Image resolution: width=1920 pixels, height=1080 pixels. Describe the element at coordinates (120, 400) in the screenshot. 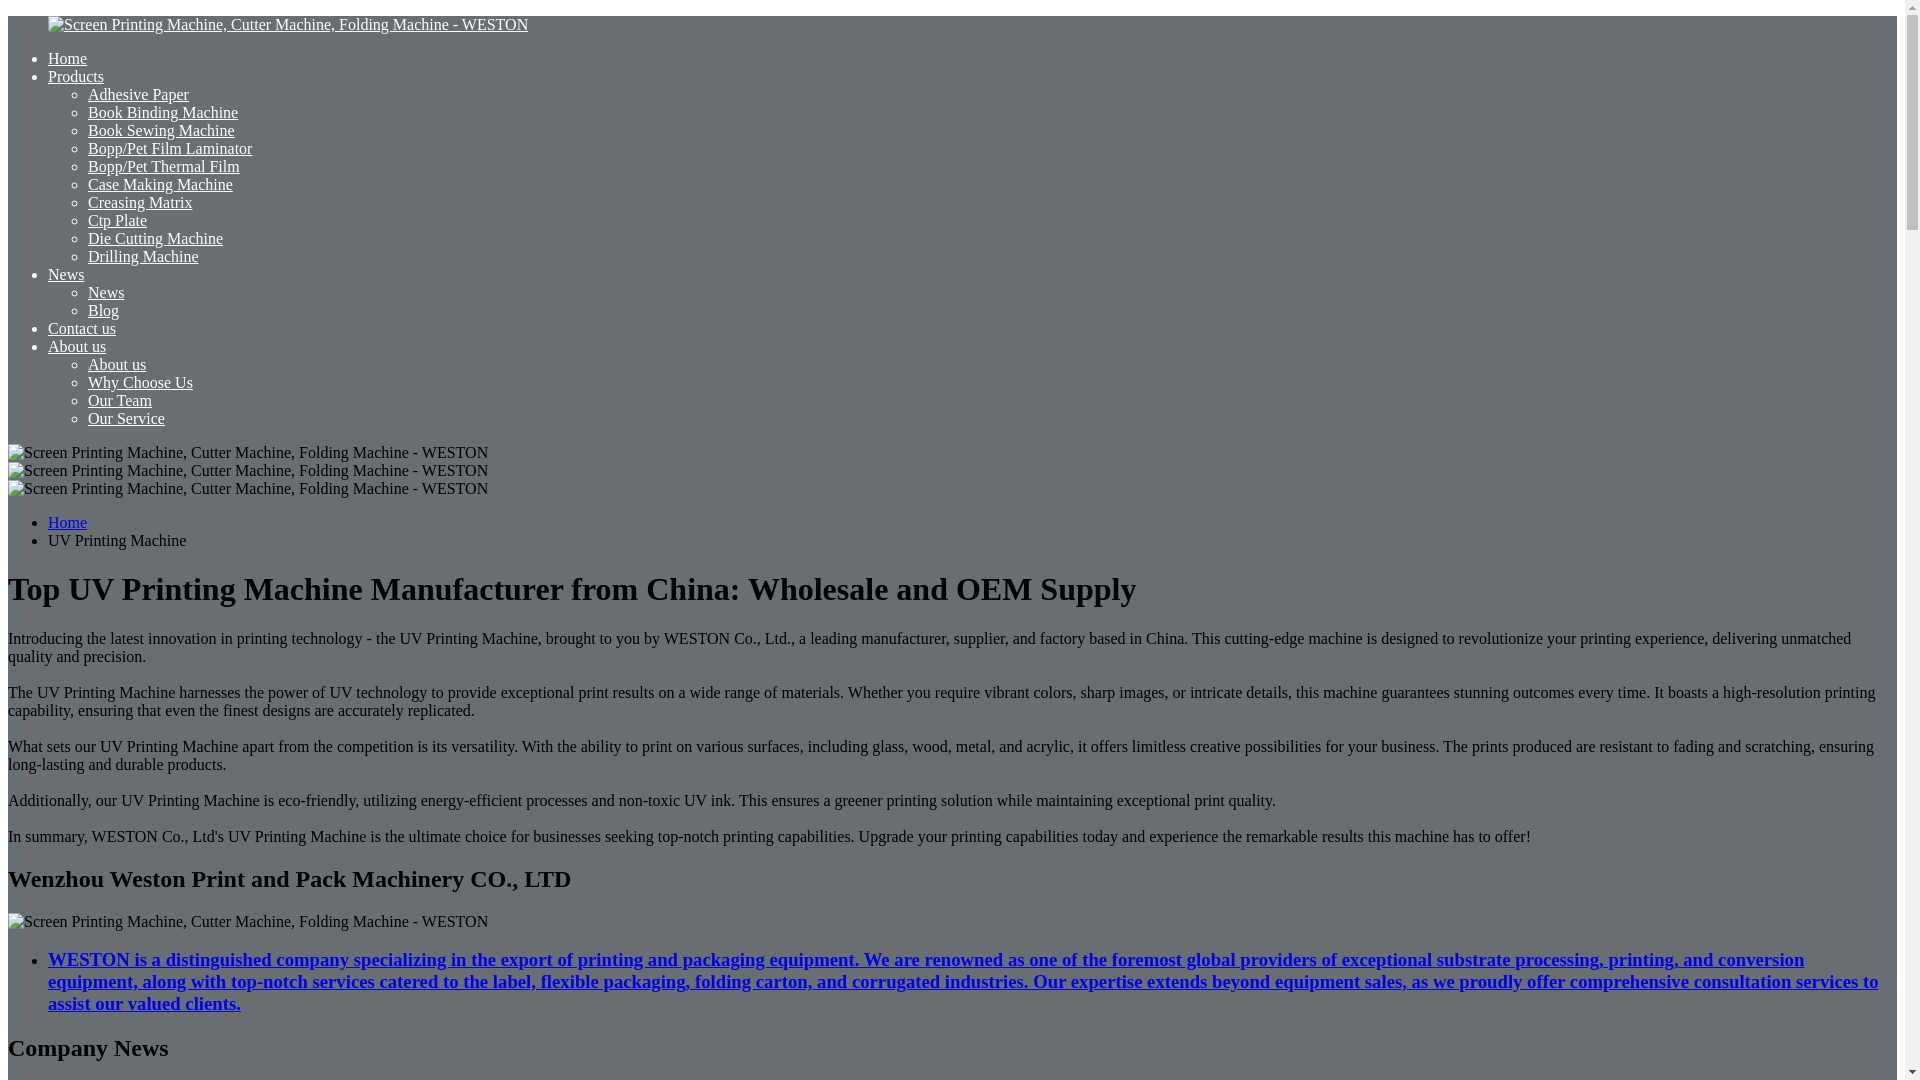

I see `Our Team` at that location.